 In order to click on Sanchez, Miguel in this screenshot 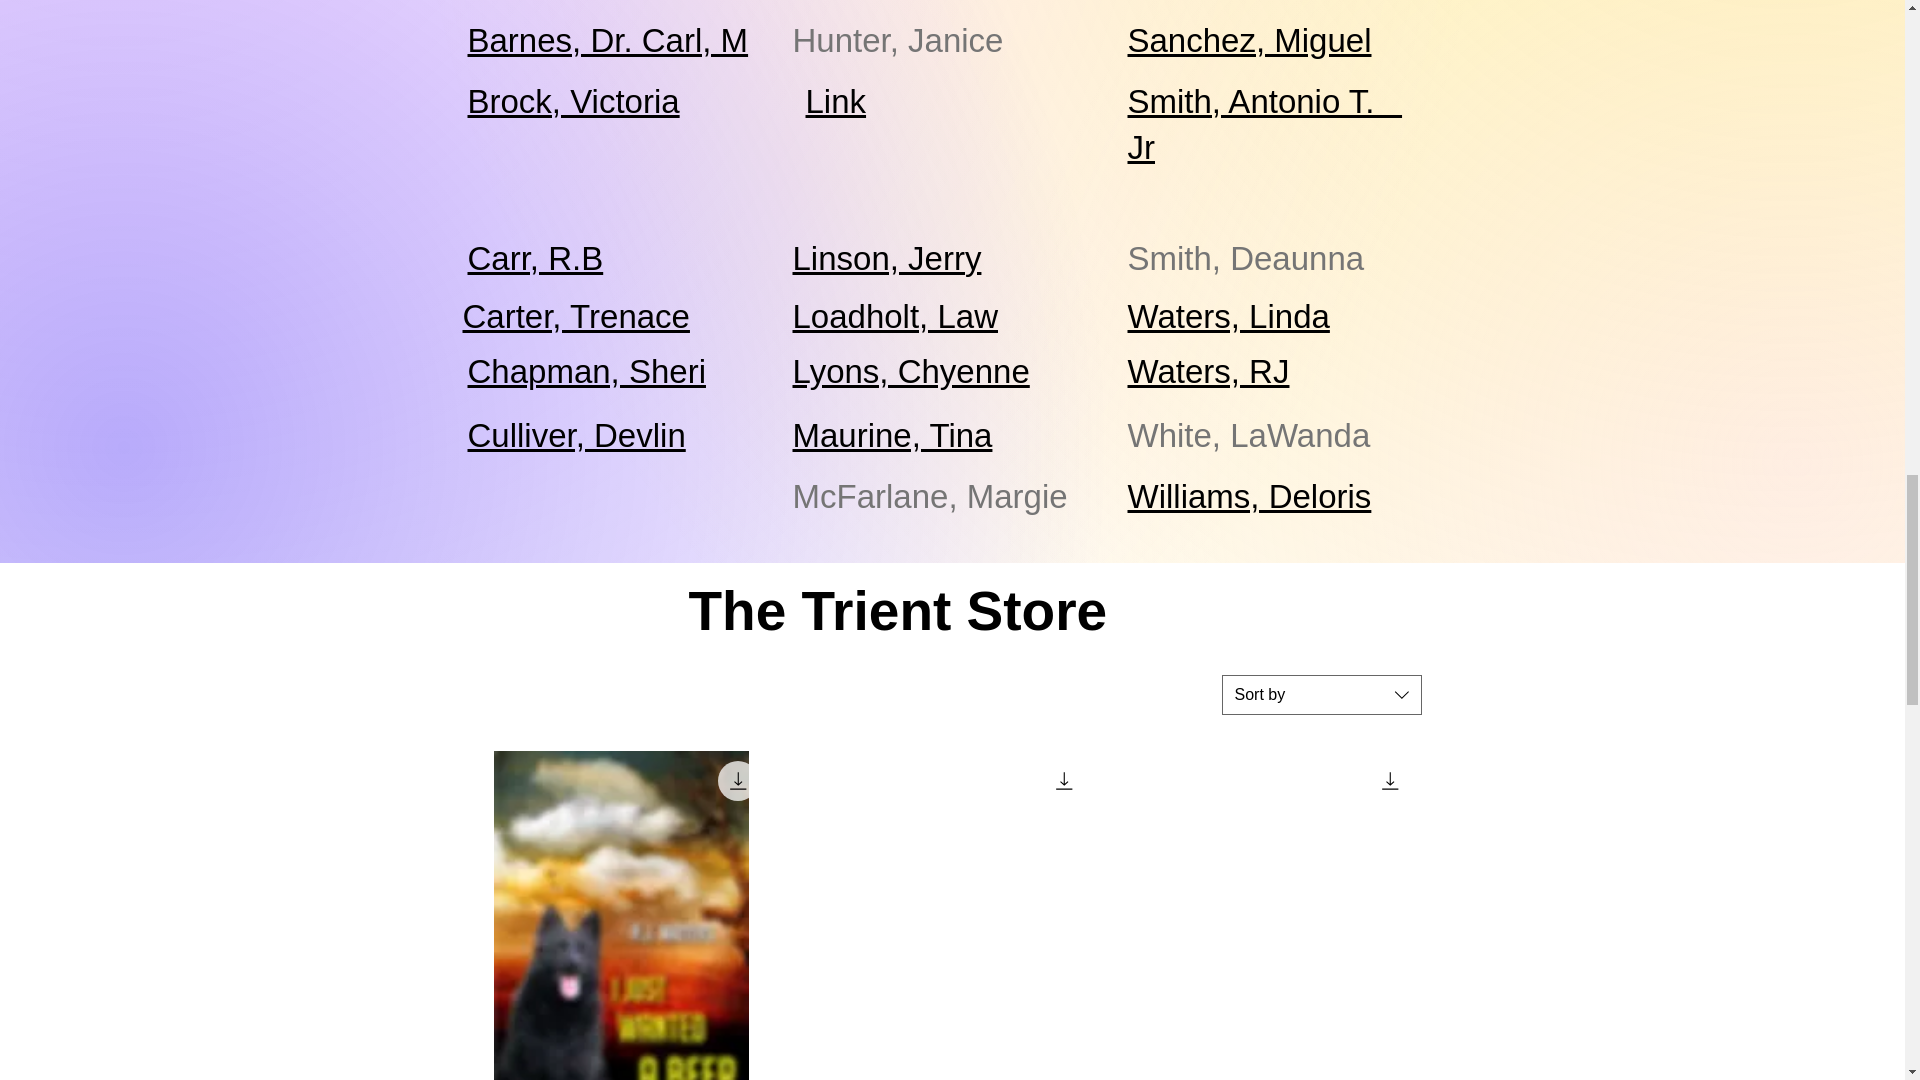, I will do `click(1250, 40)`.